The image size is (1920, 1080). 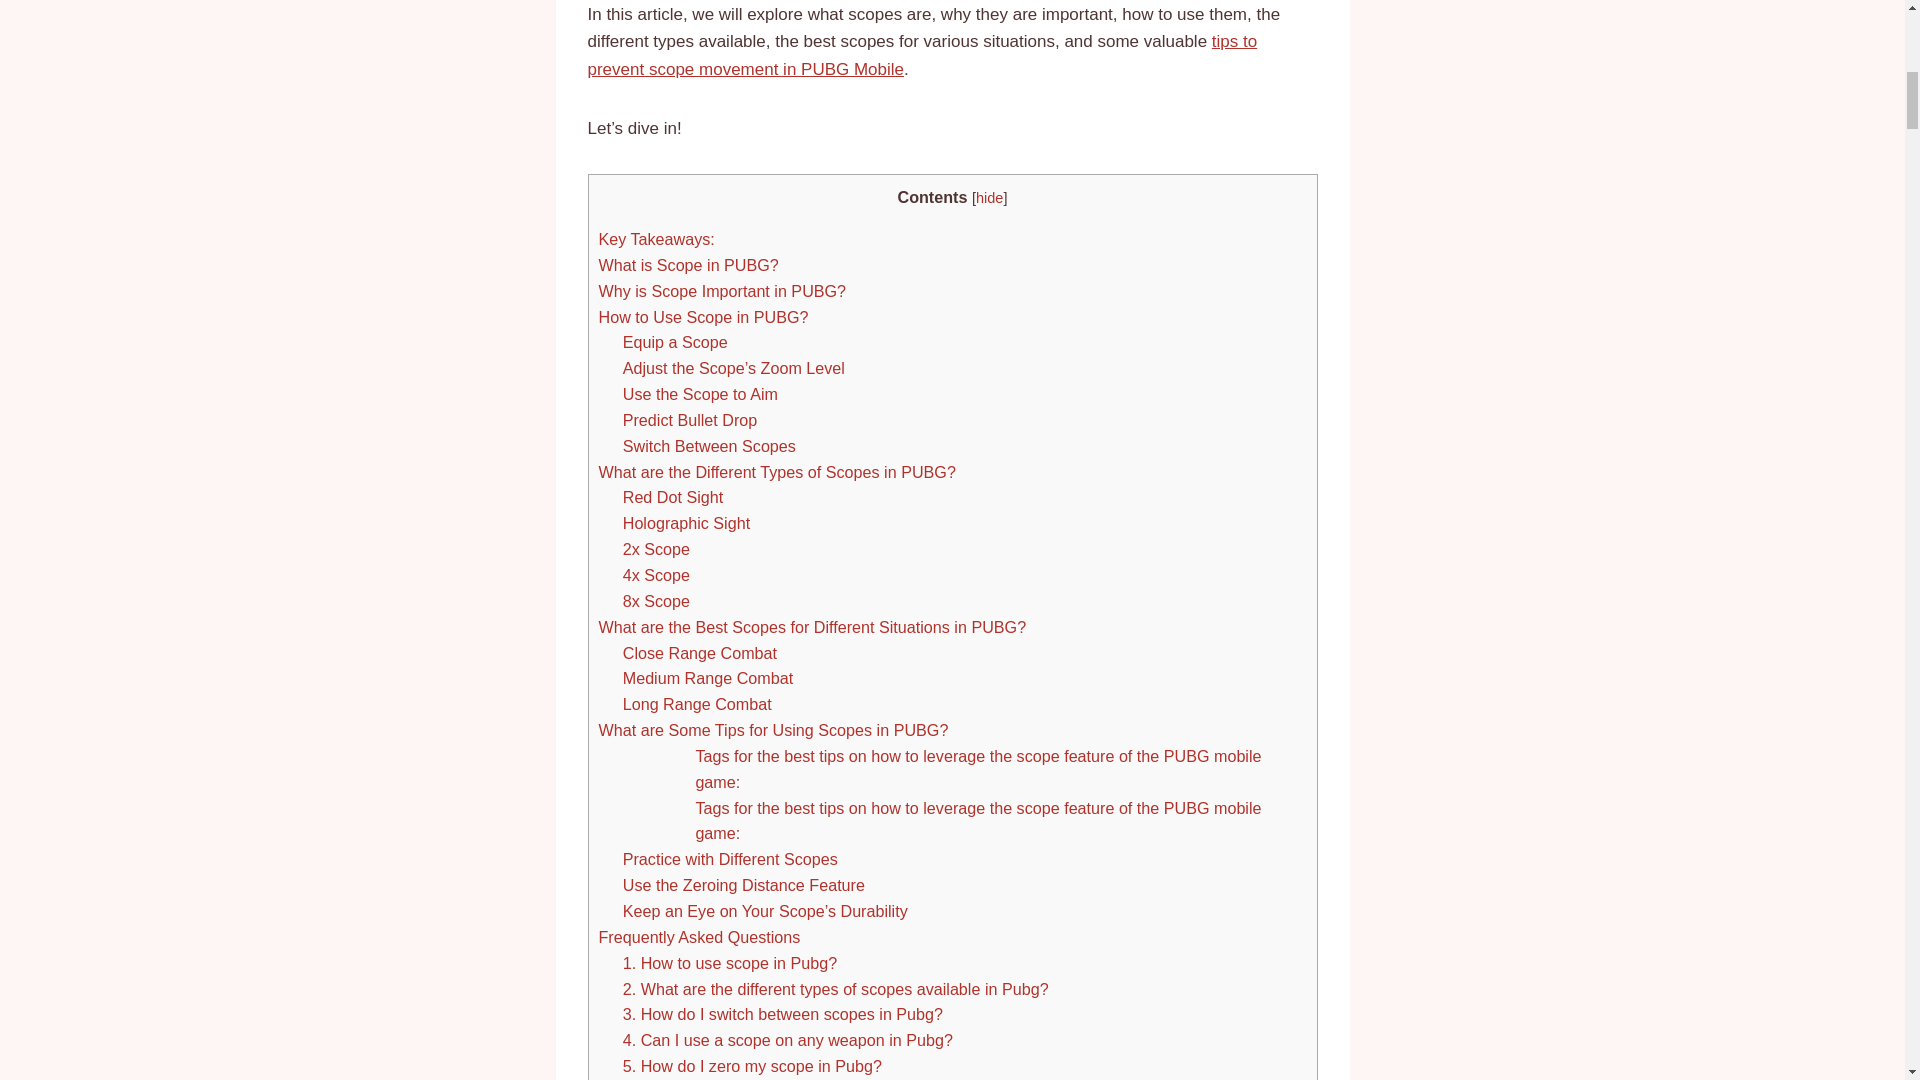 What do you see at coordinates (707, 677) in the screenshot?
I see `Medium Range Combat` at bounding box center [707, 677].